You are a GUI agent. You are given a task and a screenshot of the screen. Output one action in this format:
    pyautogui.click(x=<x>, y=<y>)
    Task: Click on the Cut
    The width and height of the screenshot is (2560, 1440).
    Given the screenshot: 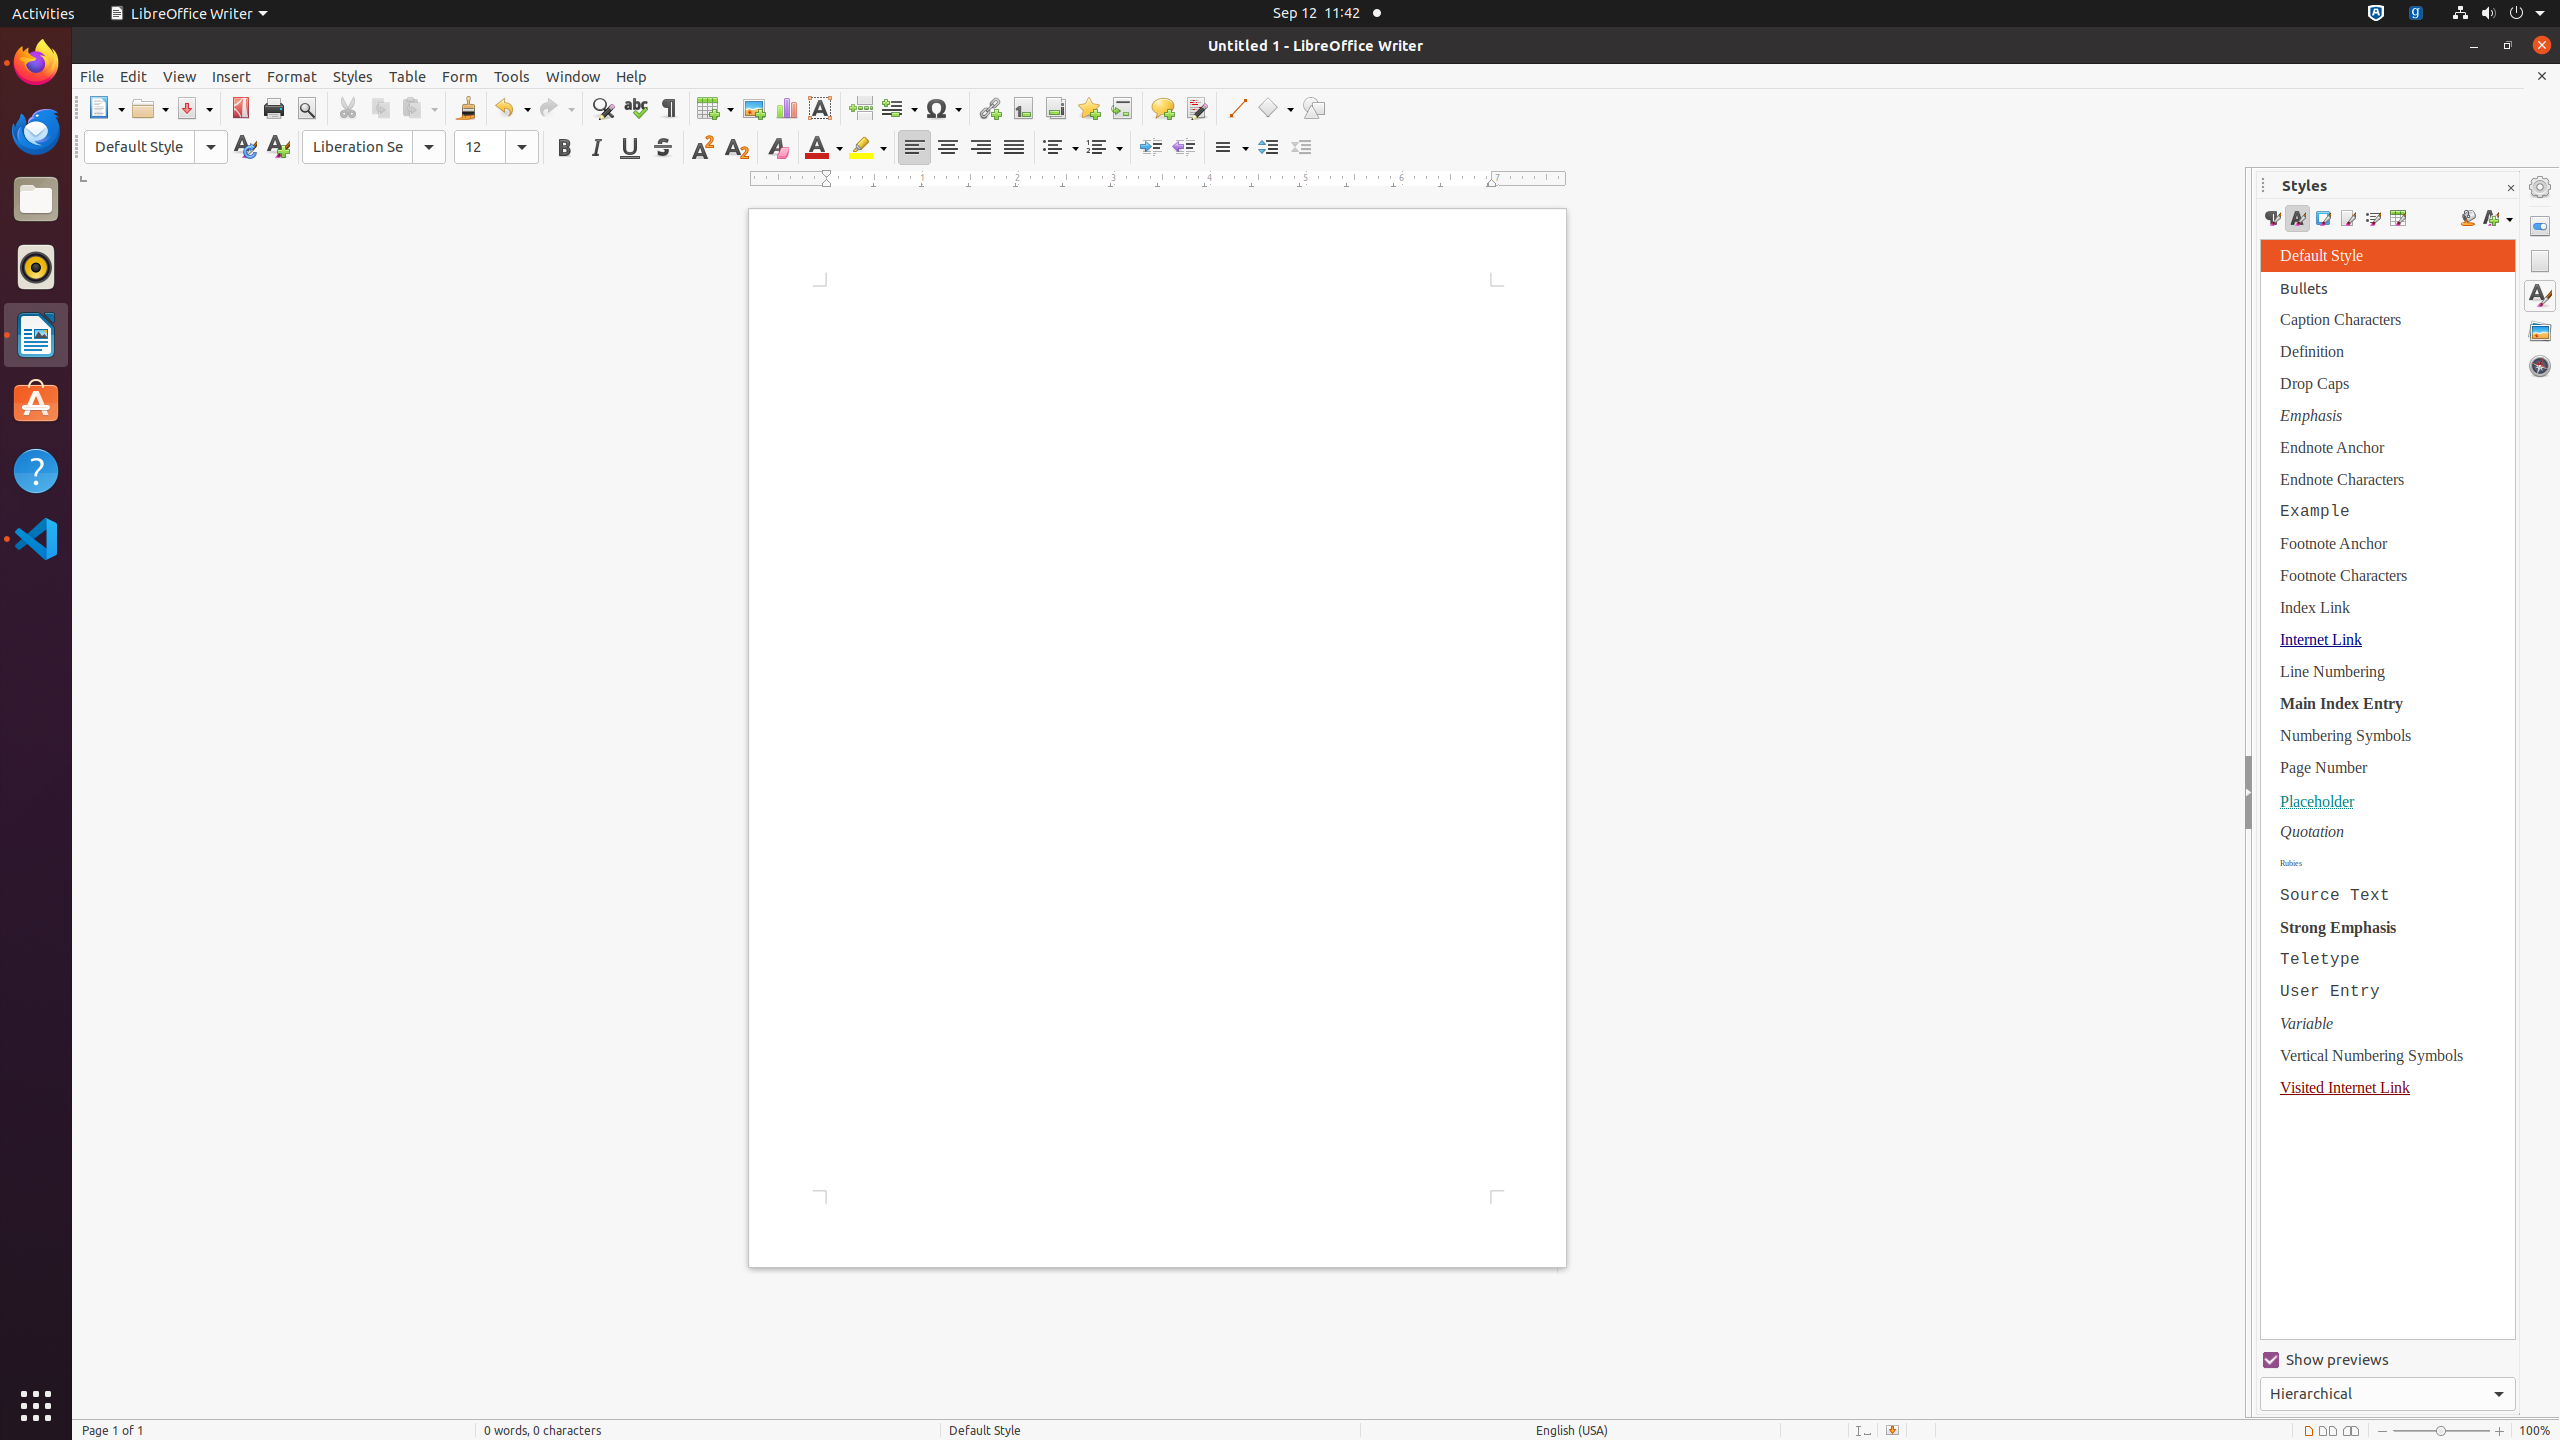 What is the action you would take?
    pyautogui.click(x=348, y=108)
    